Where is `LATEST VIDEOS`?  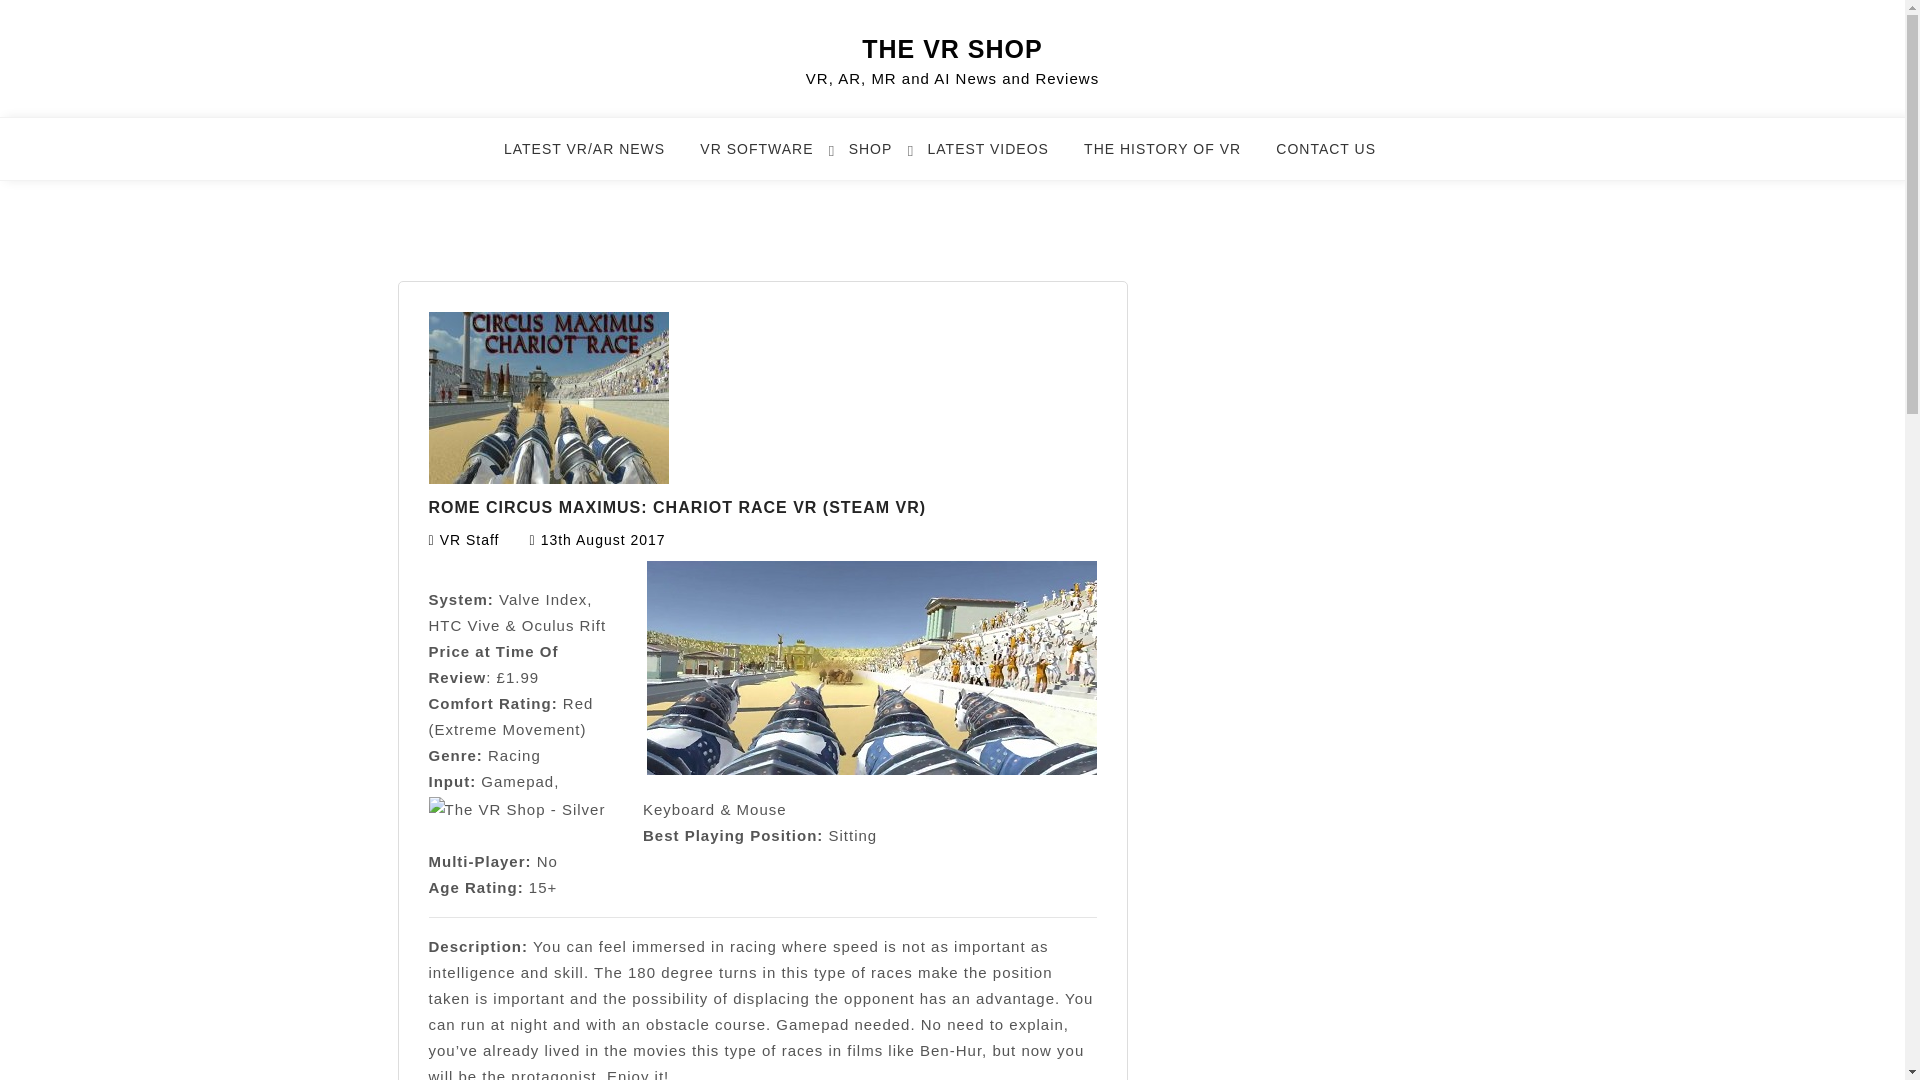
LATEST VIDEOS is located at coordinates (1000, 158).